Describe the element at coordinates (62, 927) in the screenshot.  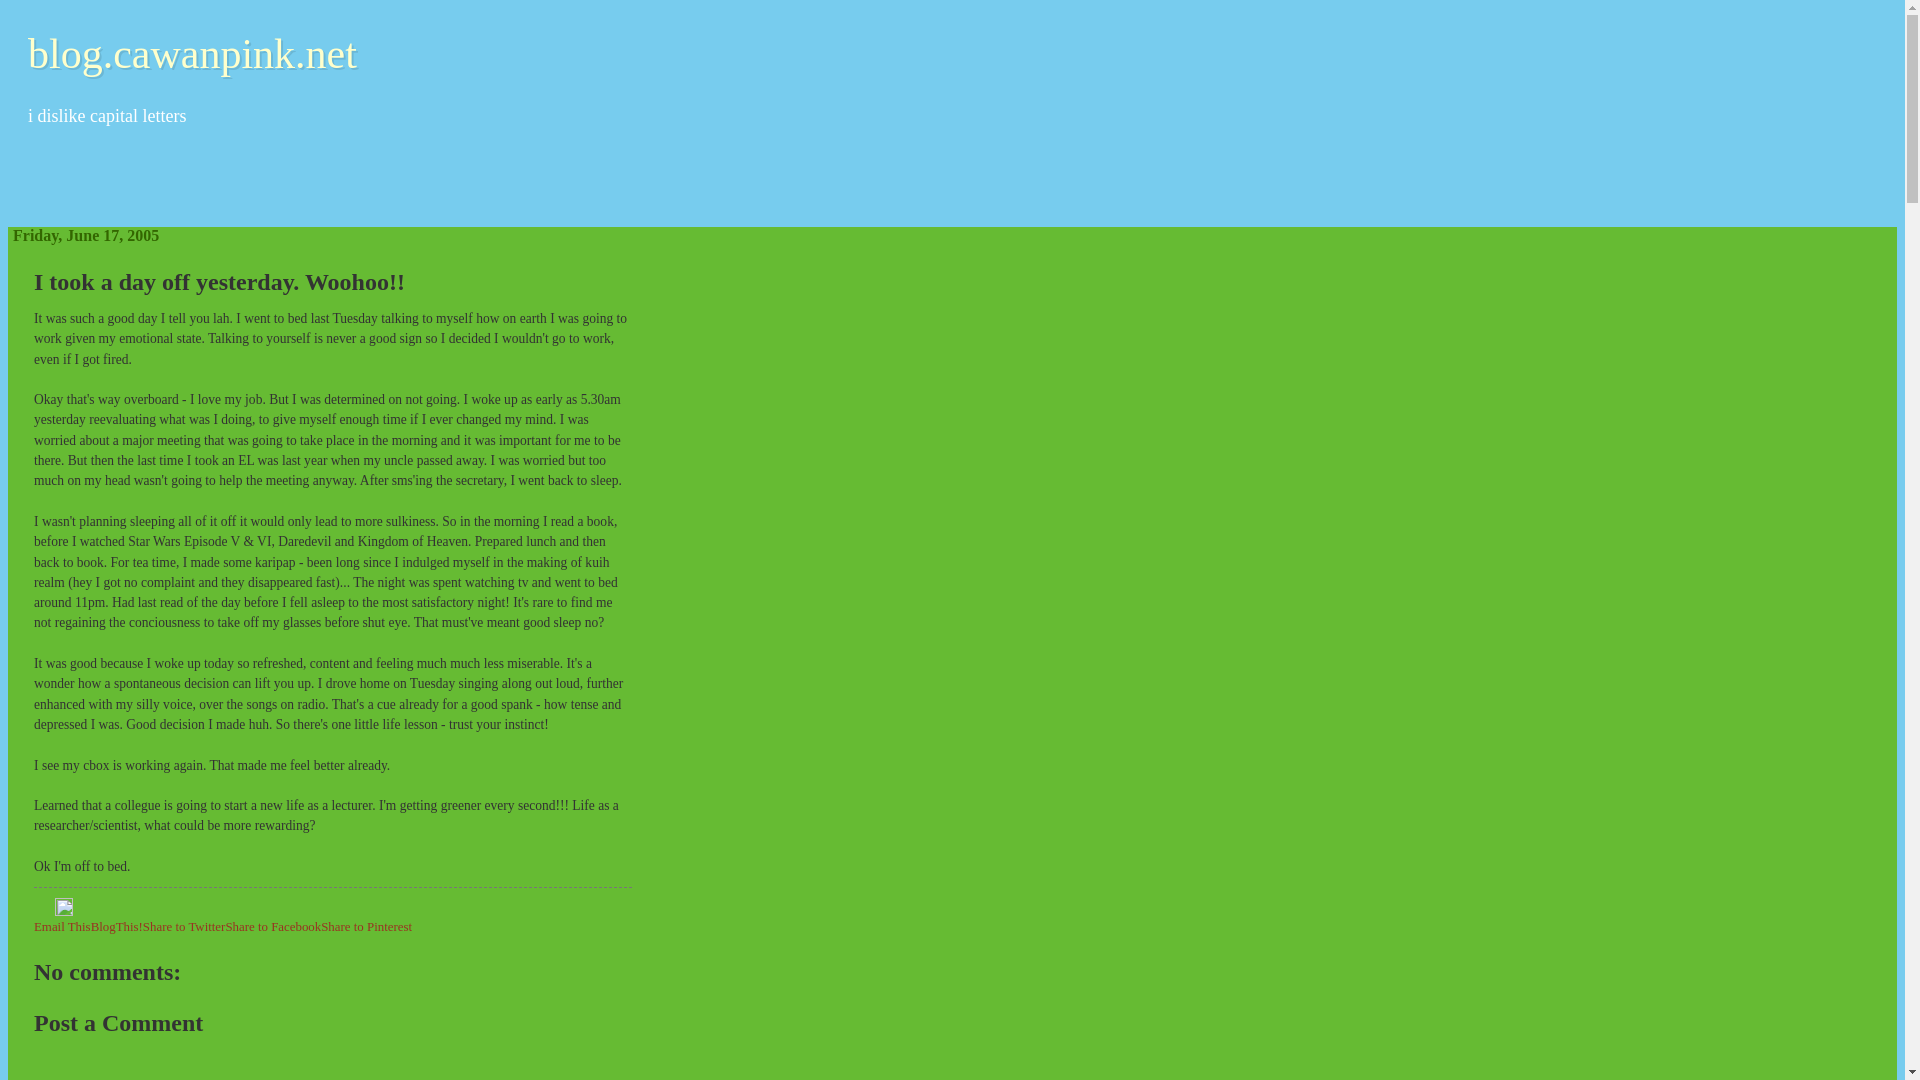
I see `Email This` at that location.